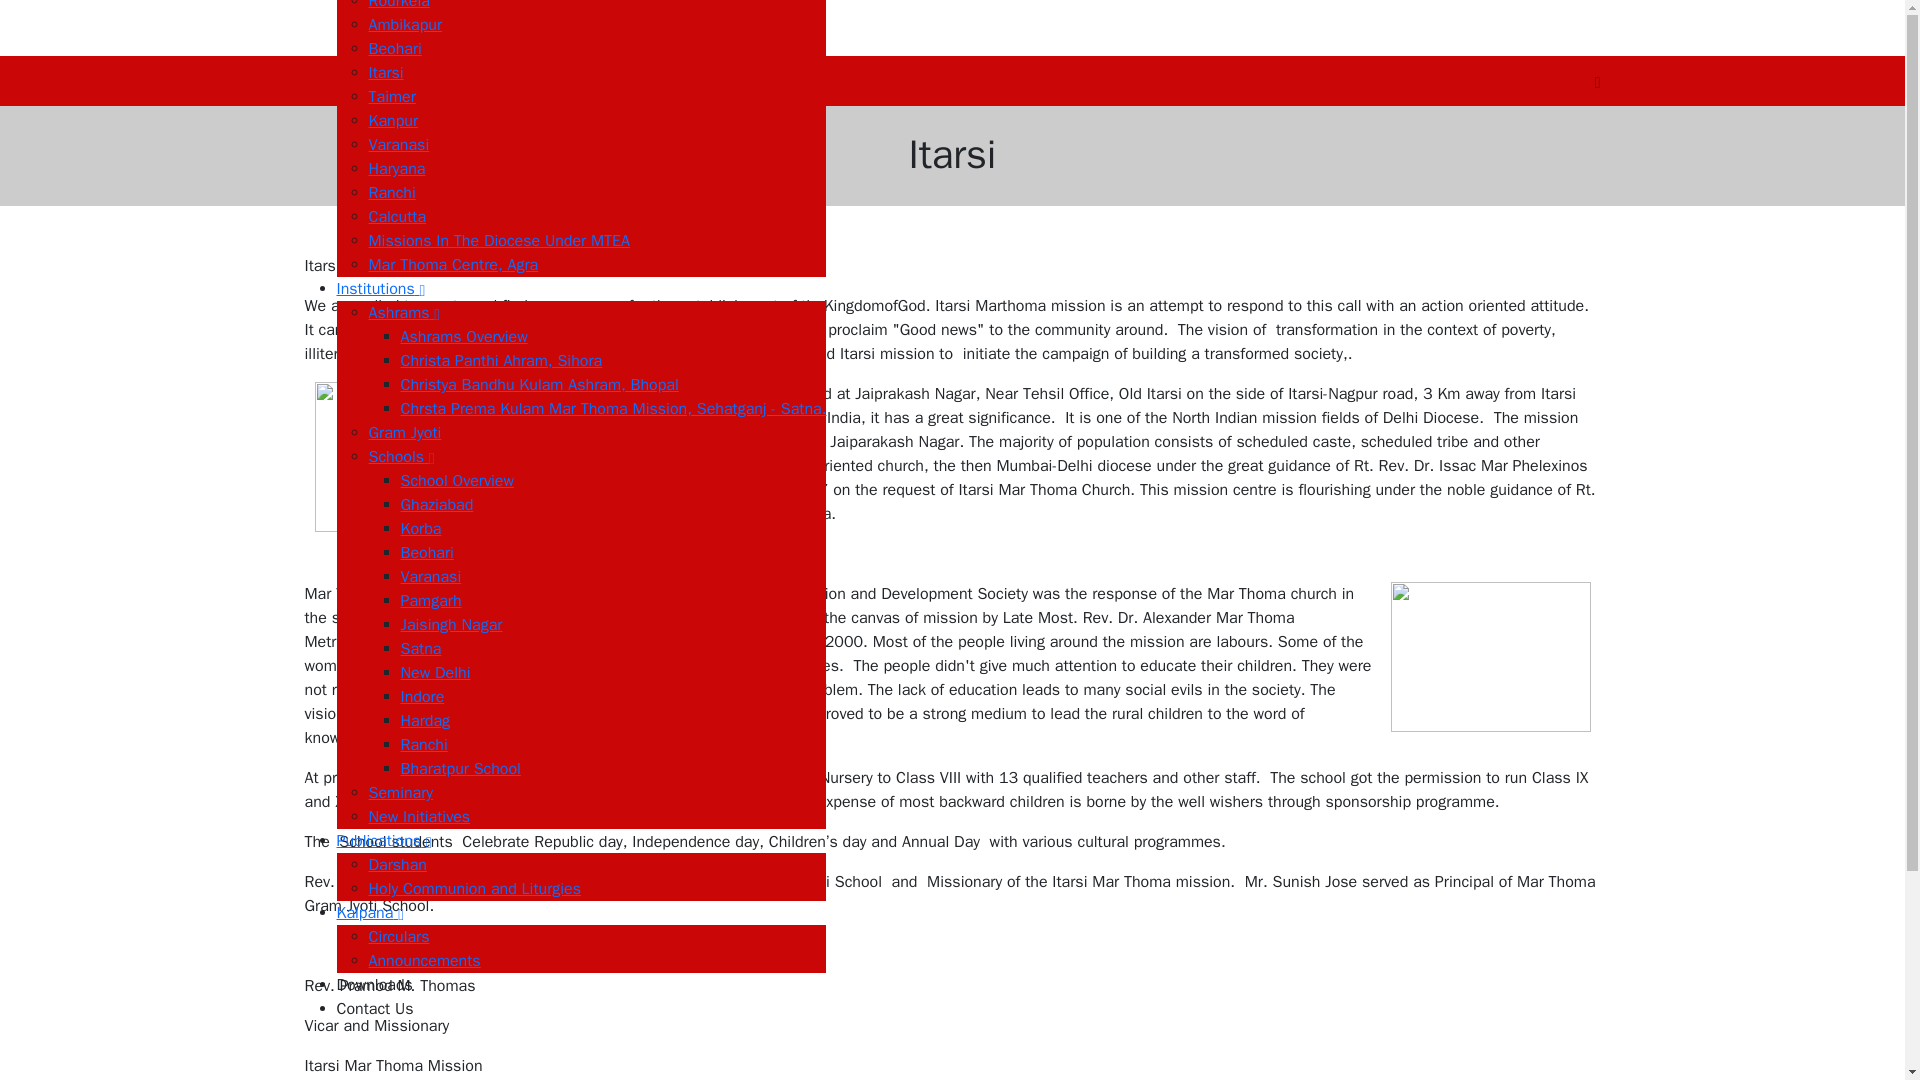  I want to click on Downloads, so click(580, 984).